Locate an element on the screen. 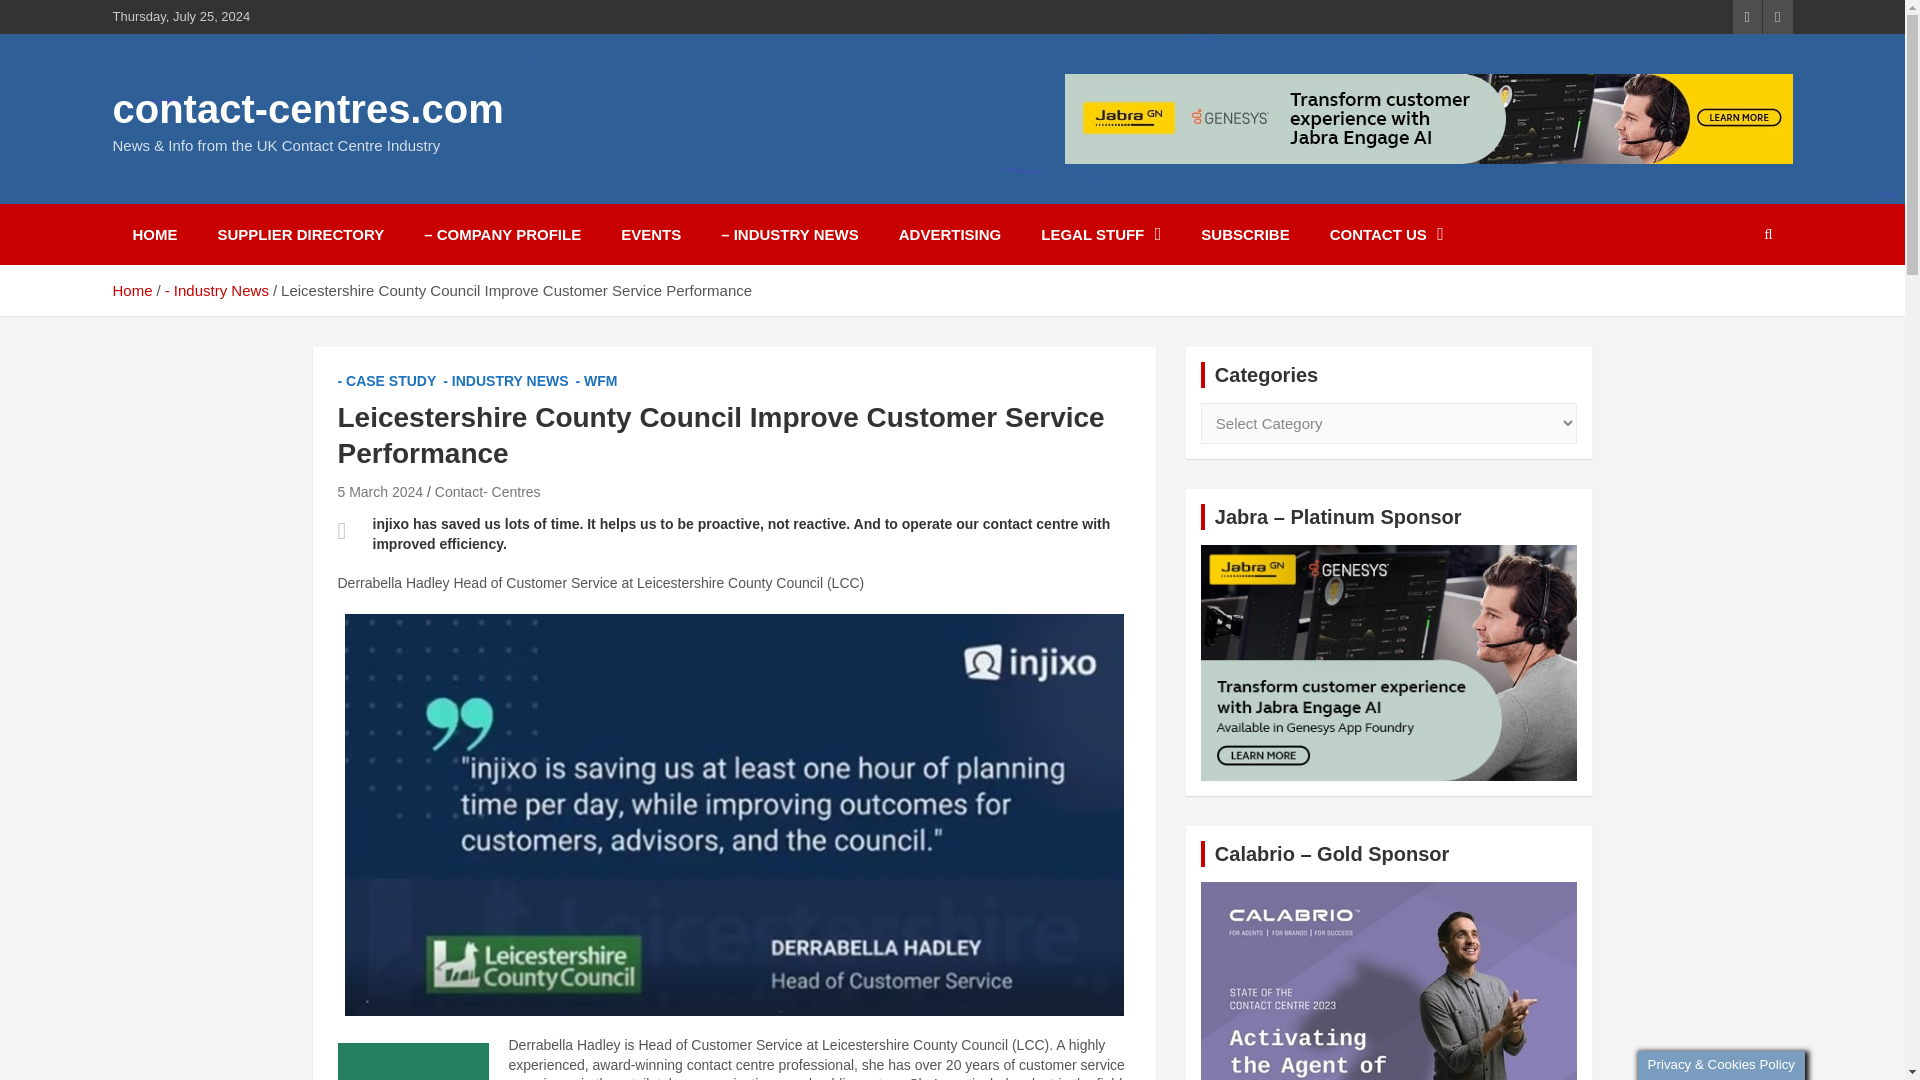 Image resolution: width=1920 pixels, height=1080 pixels. SUPPLIER DIRECTORY is located at coordinates (301, 234).